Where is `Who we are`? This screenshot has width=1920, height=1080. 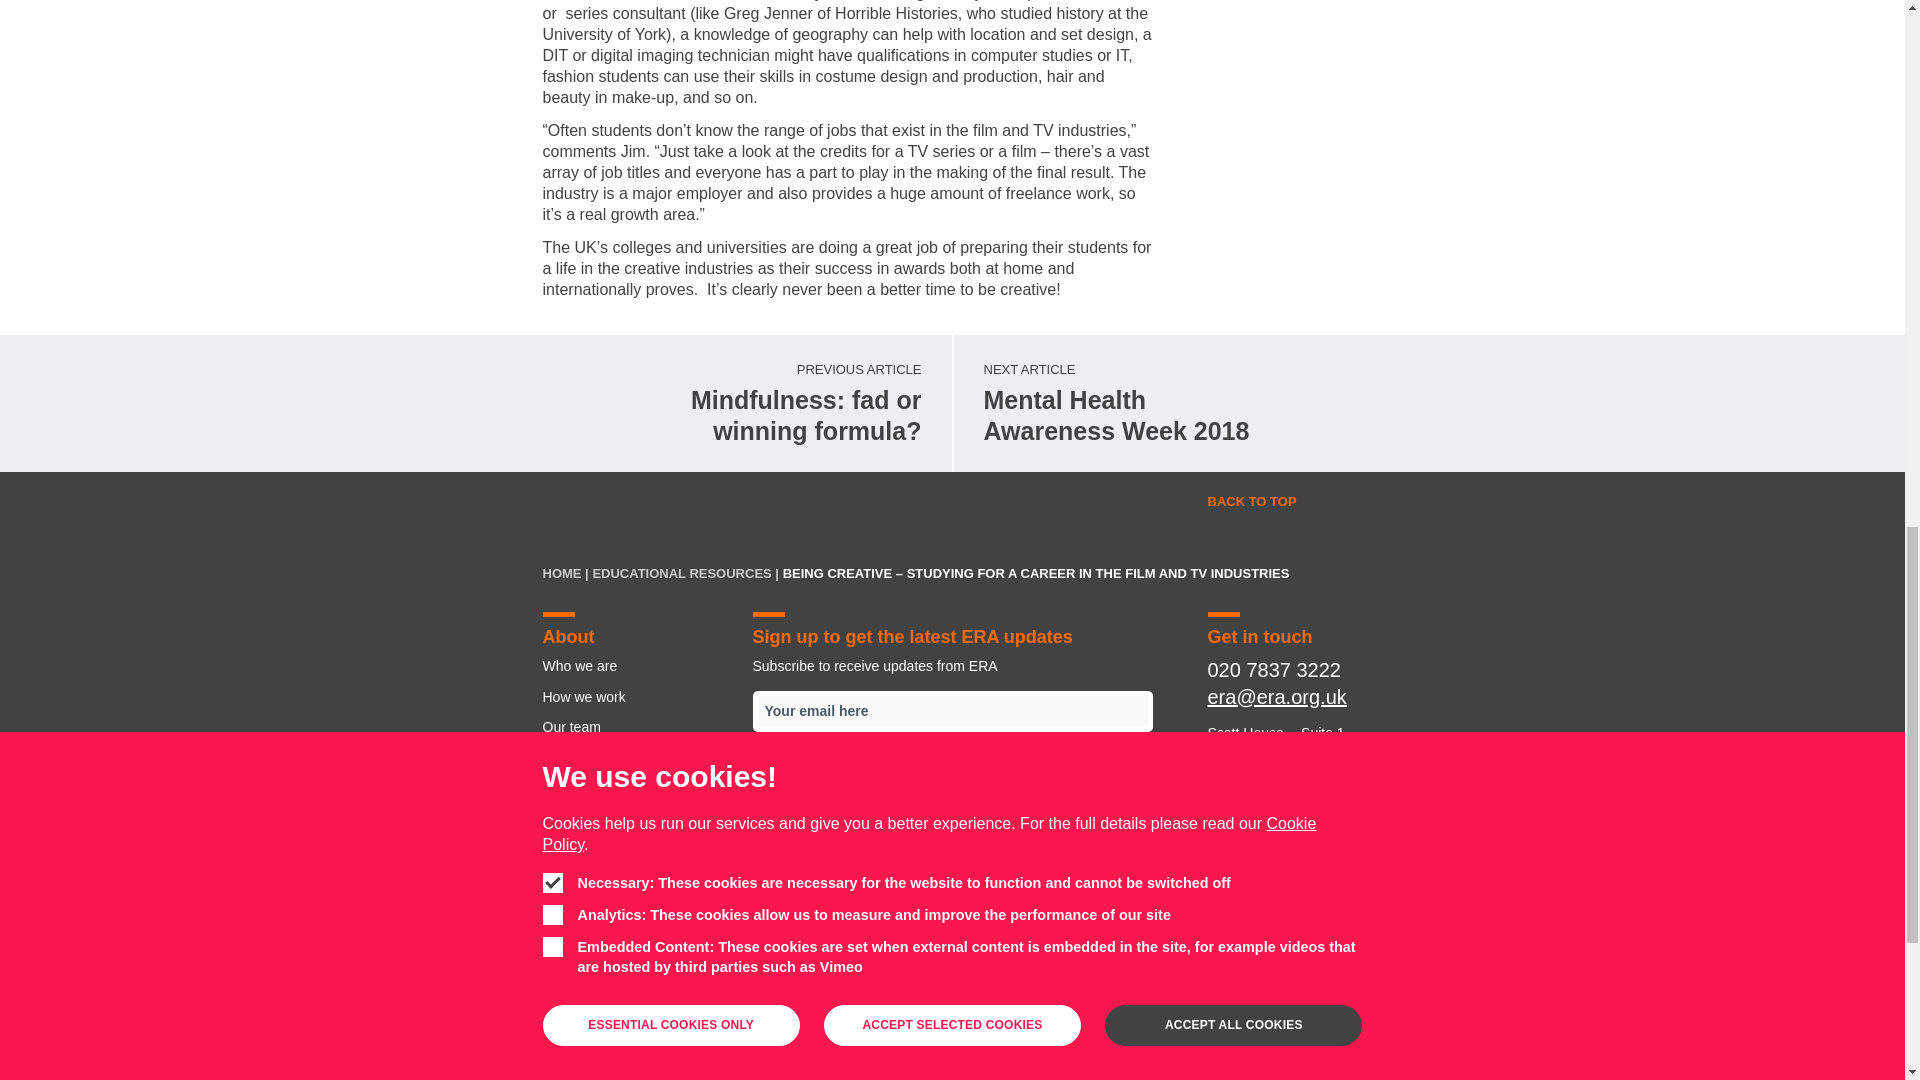
Who we are is located at coordinates (1262, 998).